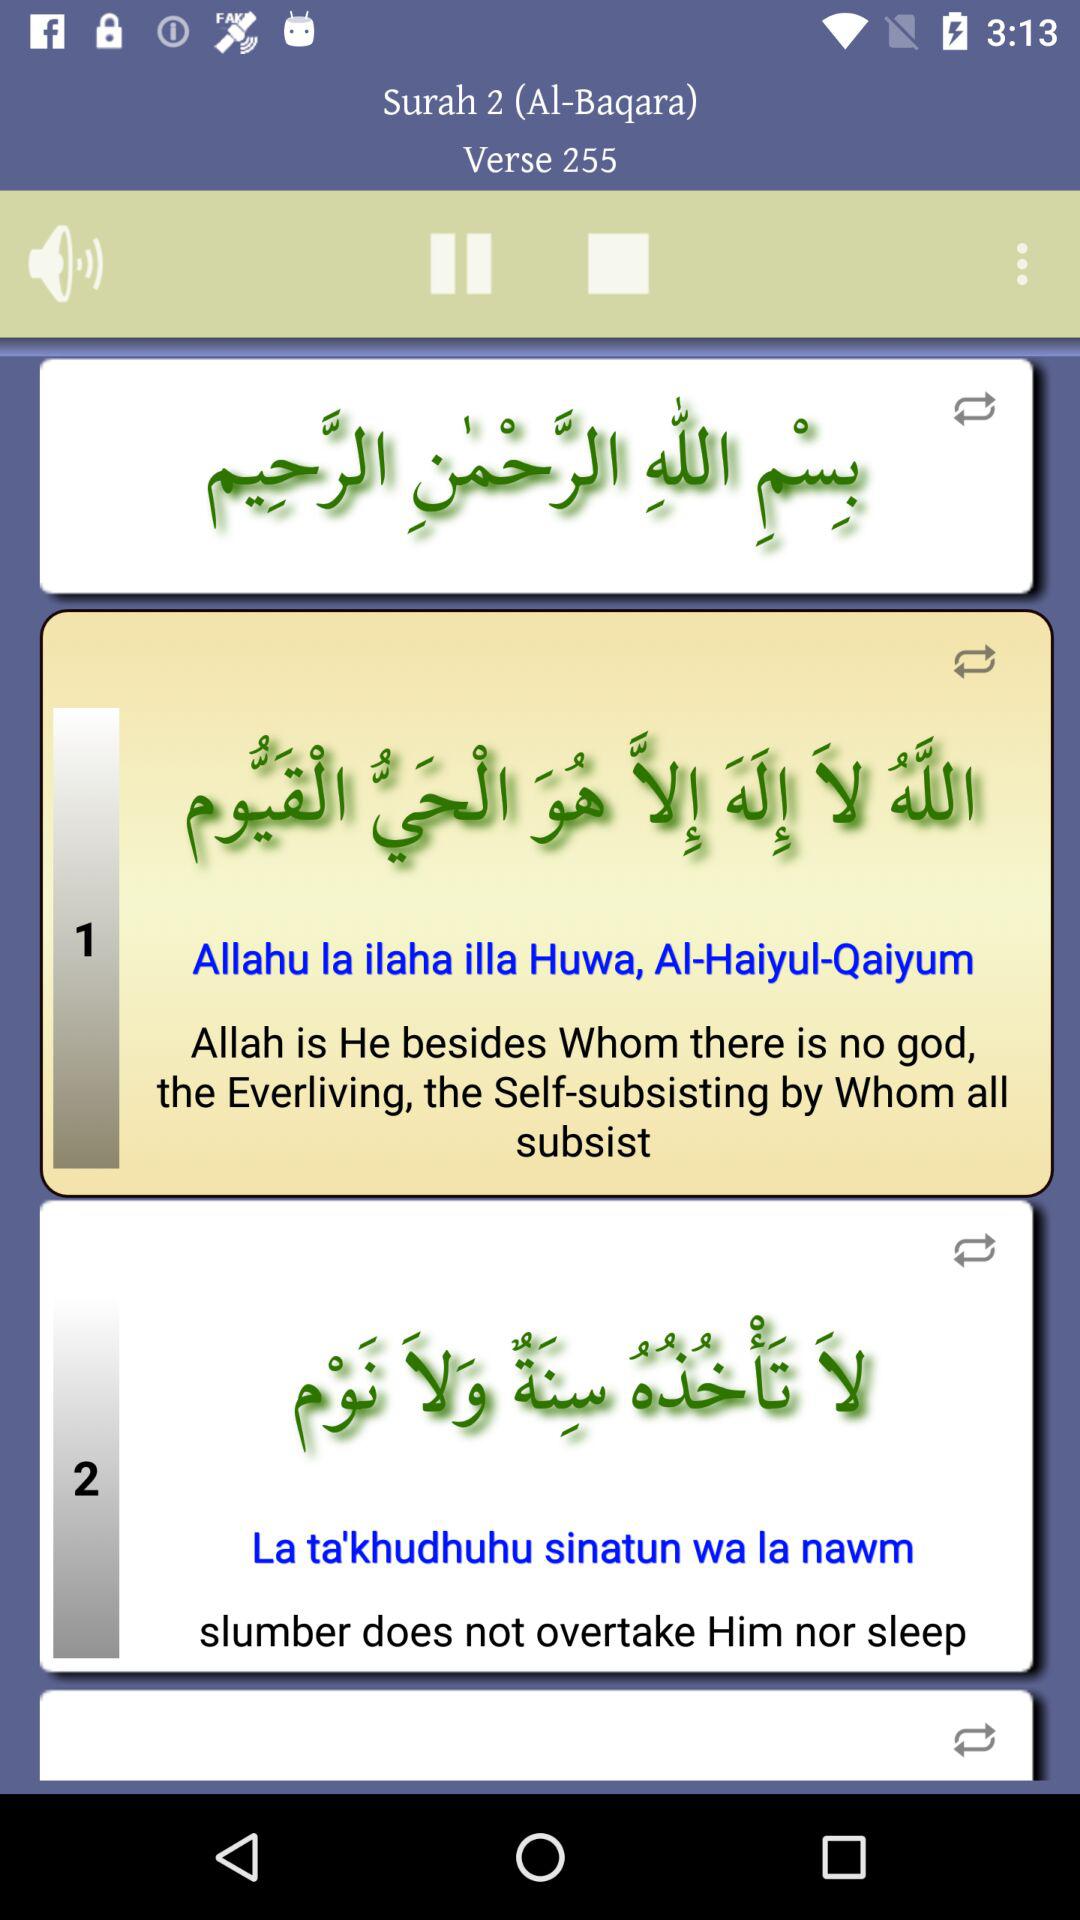 This screenshot has height=1920, width=1080. I want to click on replay verse, so click(974, 1734).